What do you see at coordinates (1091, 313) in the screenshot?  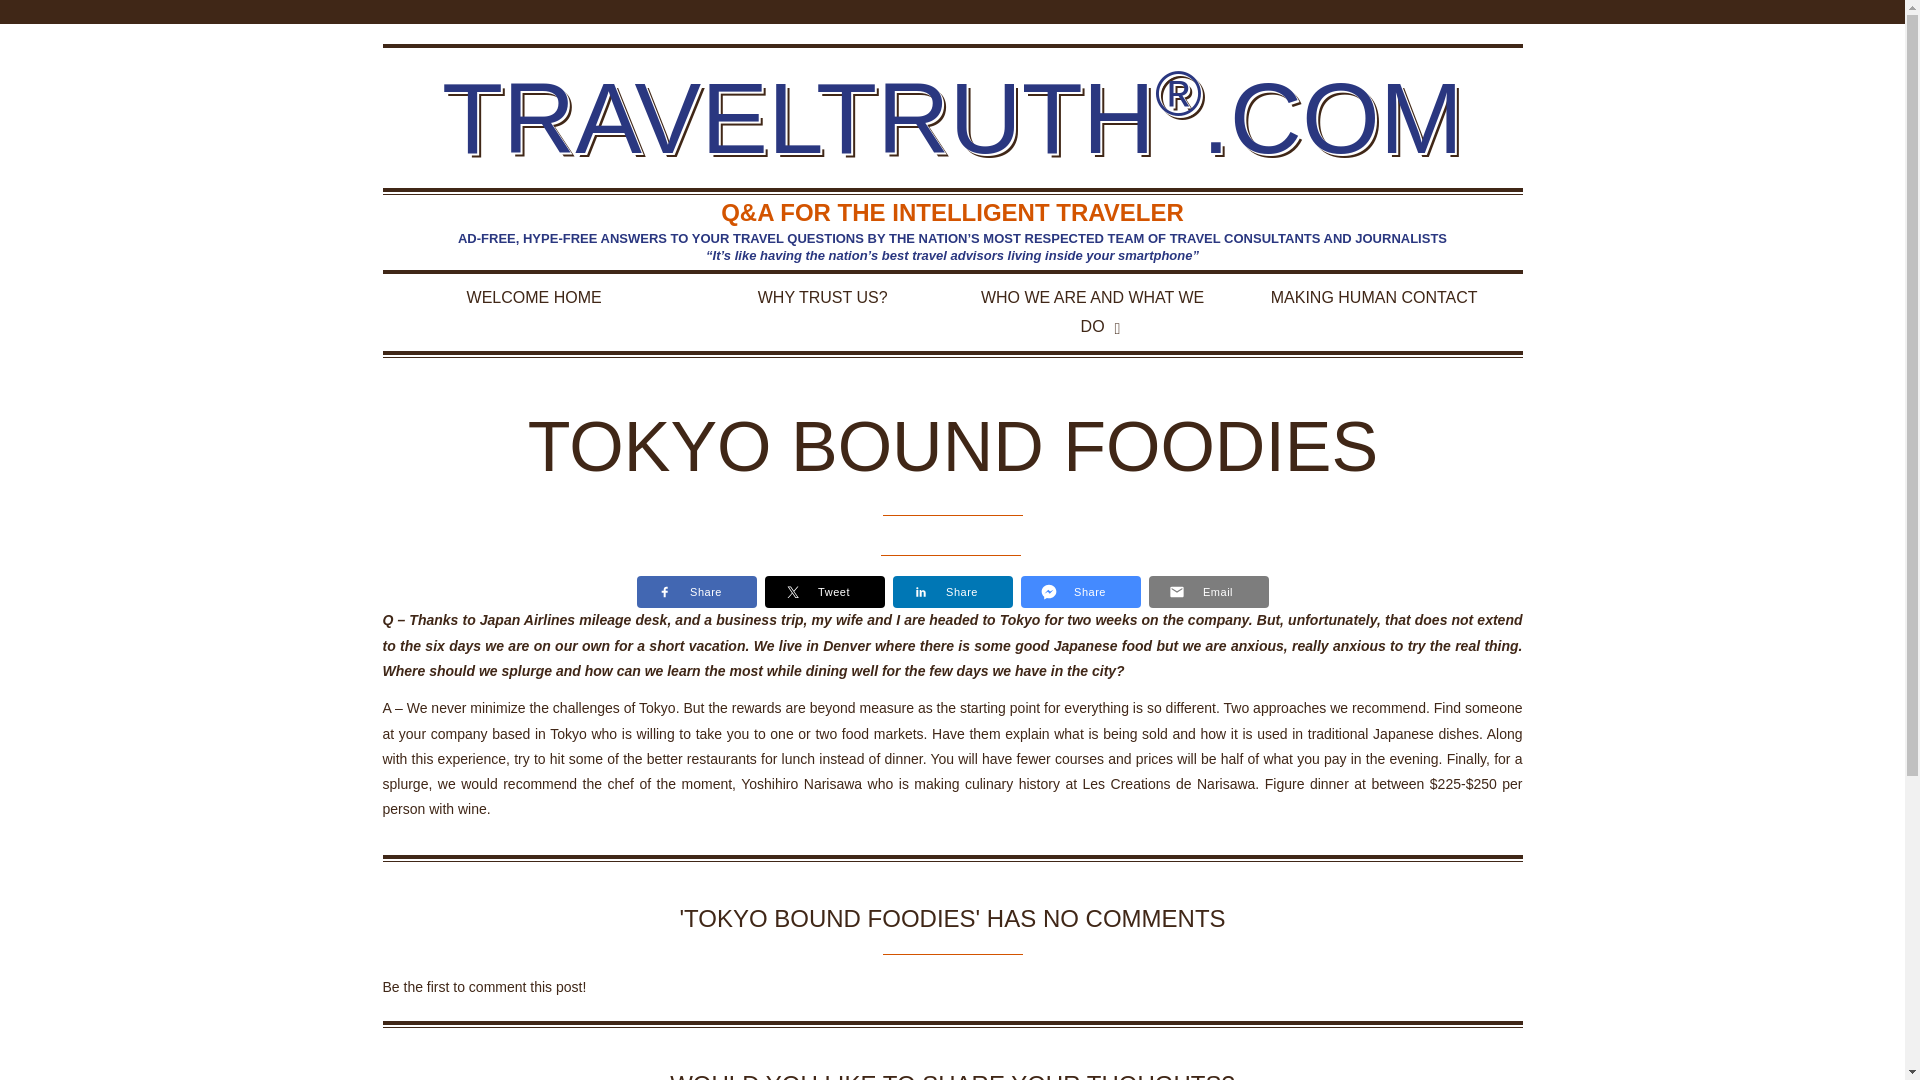 I see `WHO WE ARE AND WHAT WE DO` at bounding box center [1091, 313].